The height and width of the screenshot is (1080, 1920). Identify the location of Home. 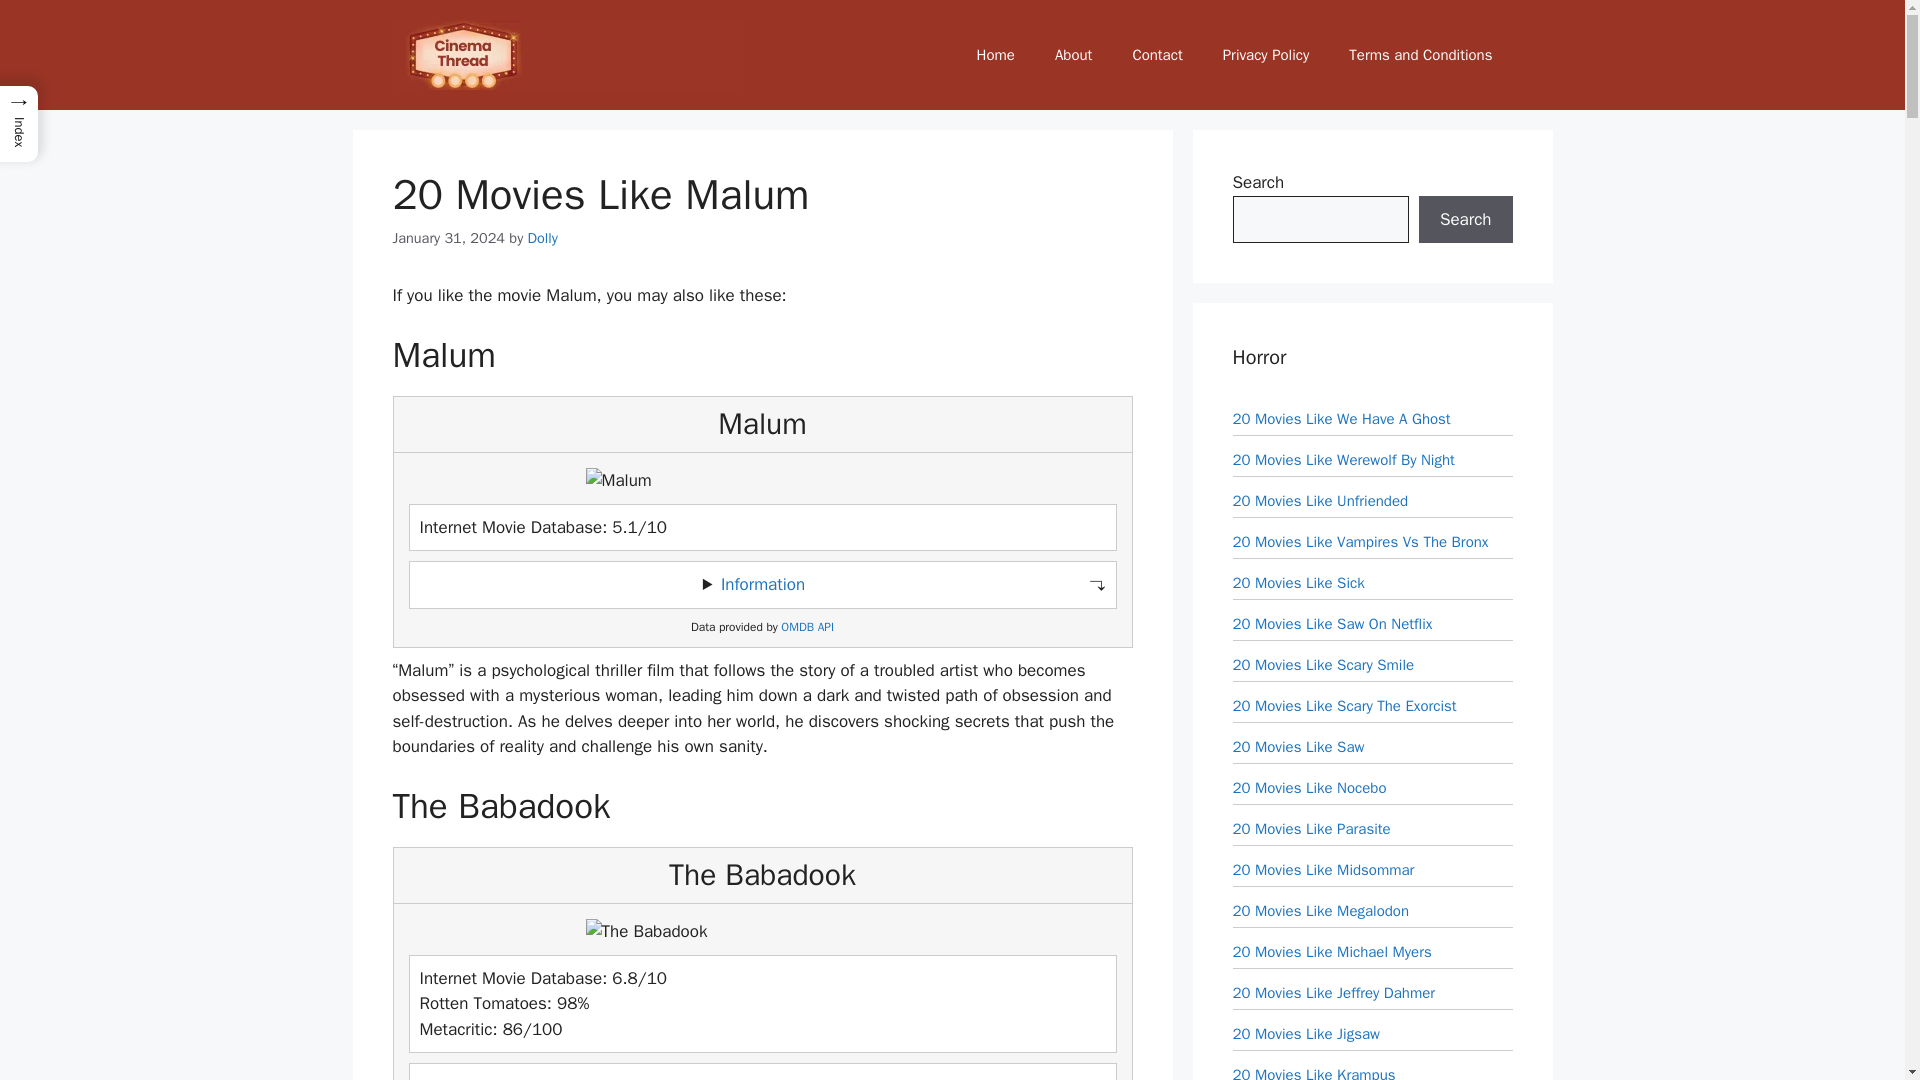
(995, 54).